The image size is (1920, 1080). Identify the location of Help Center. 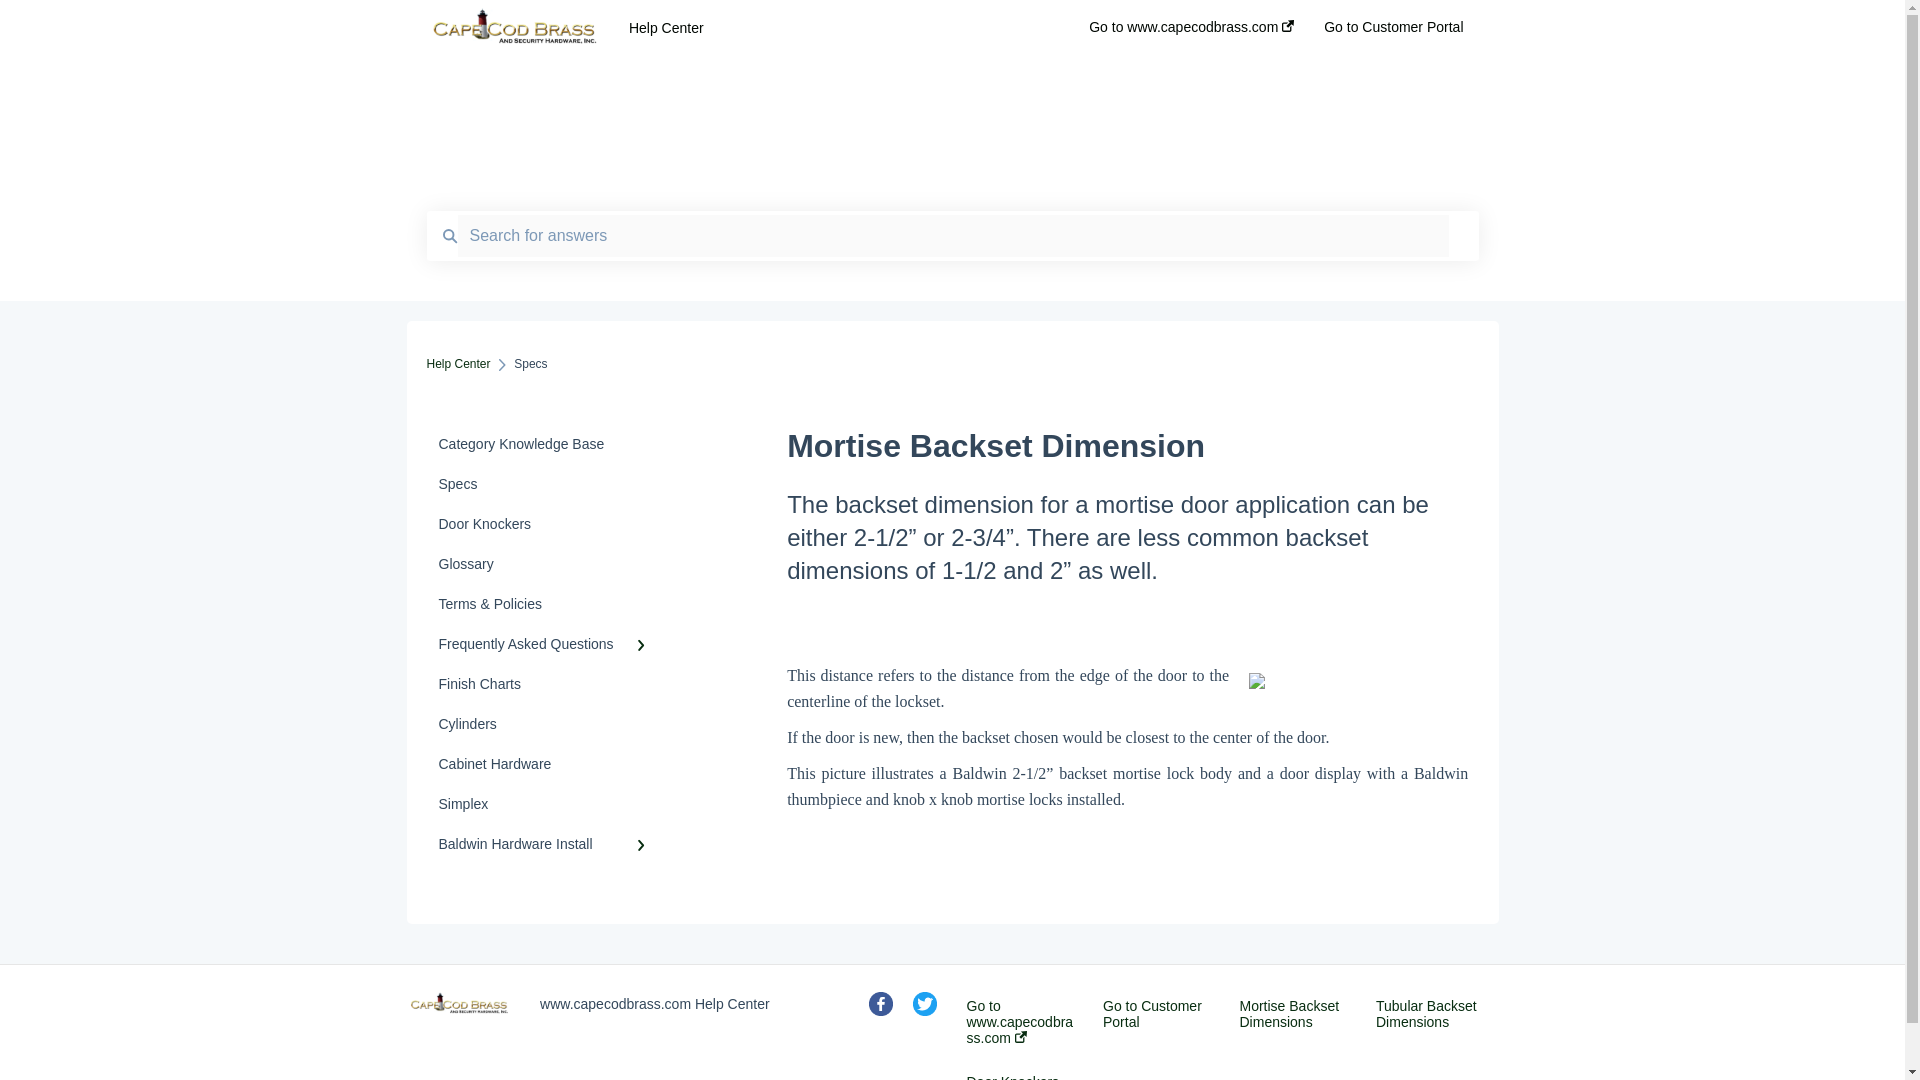
(458, 364).